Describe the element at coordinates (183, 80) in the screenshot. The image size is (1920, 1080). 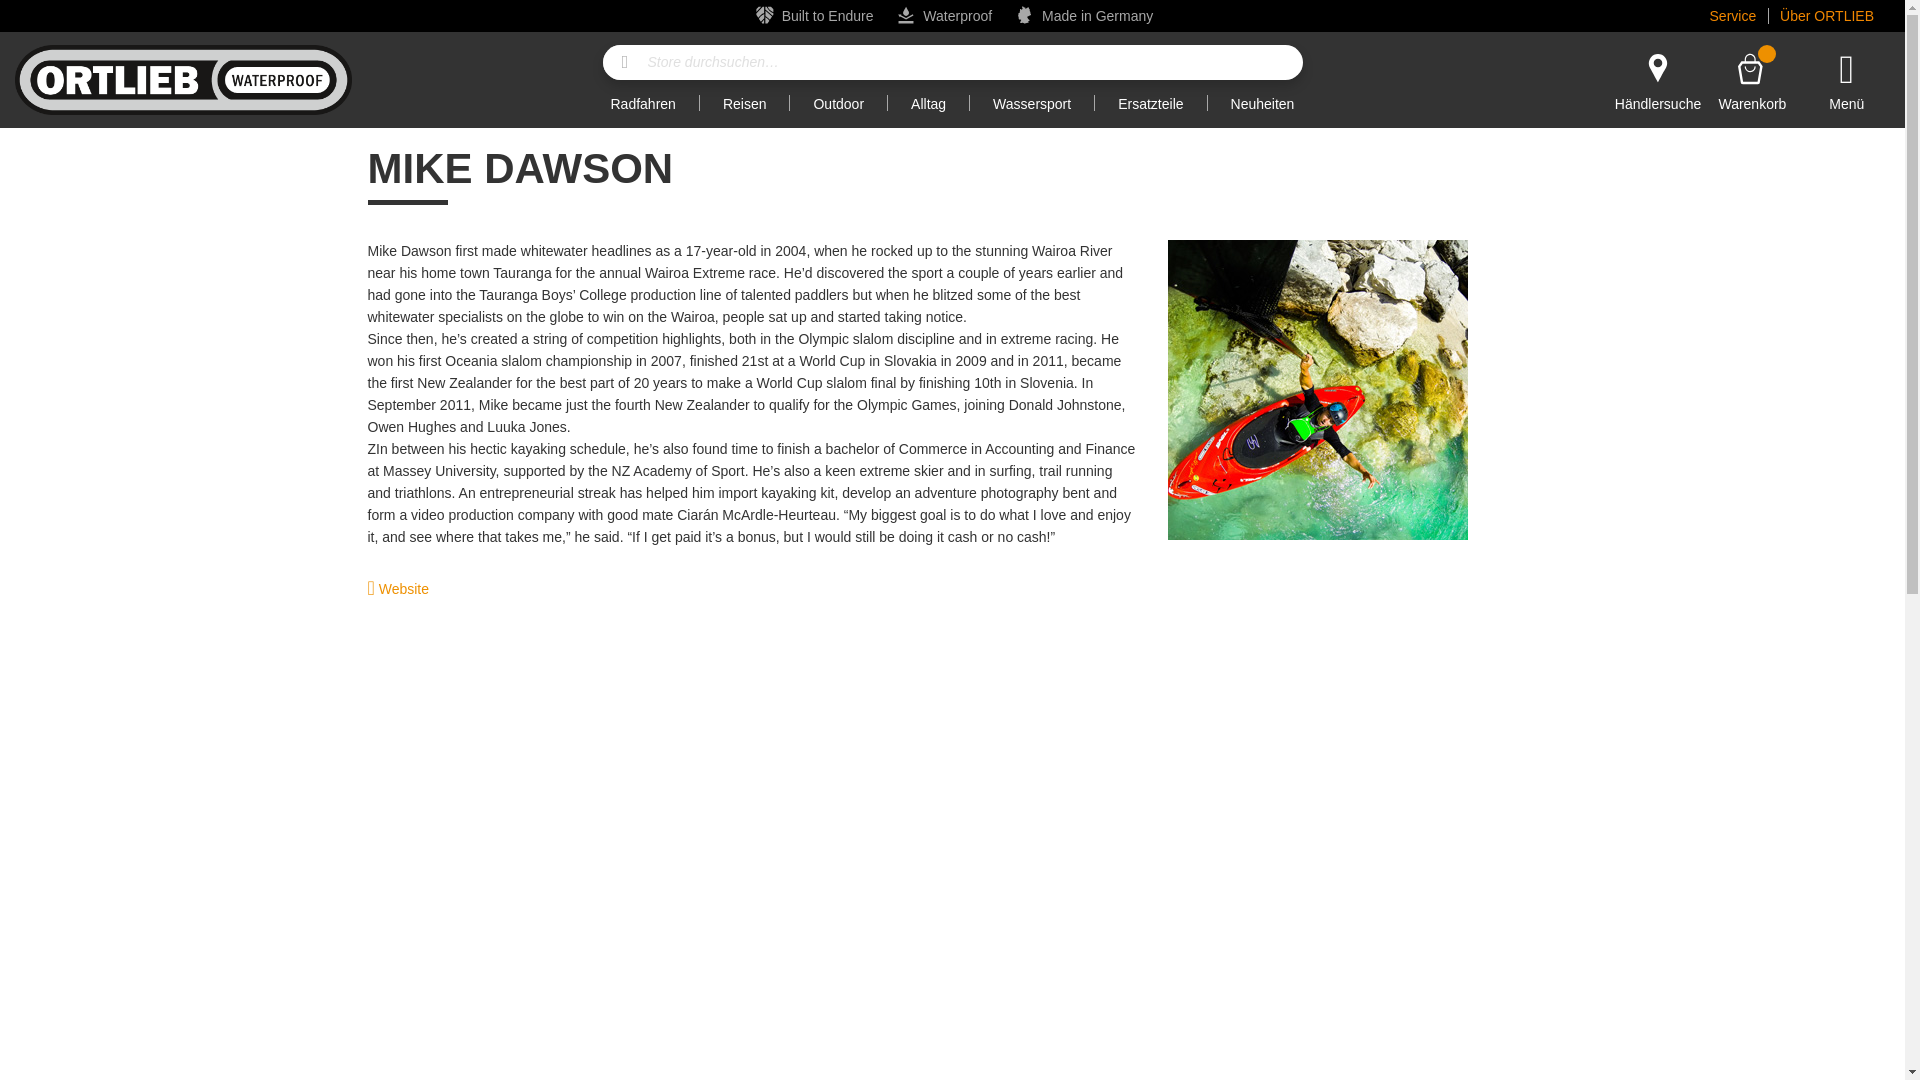
I see `Suchen` at that location.